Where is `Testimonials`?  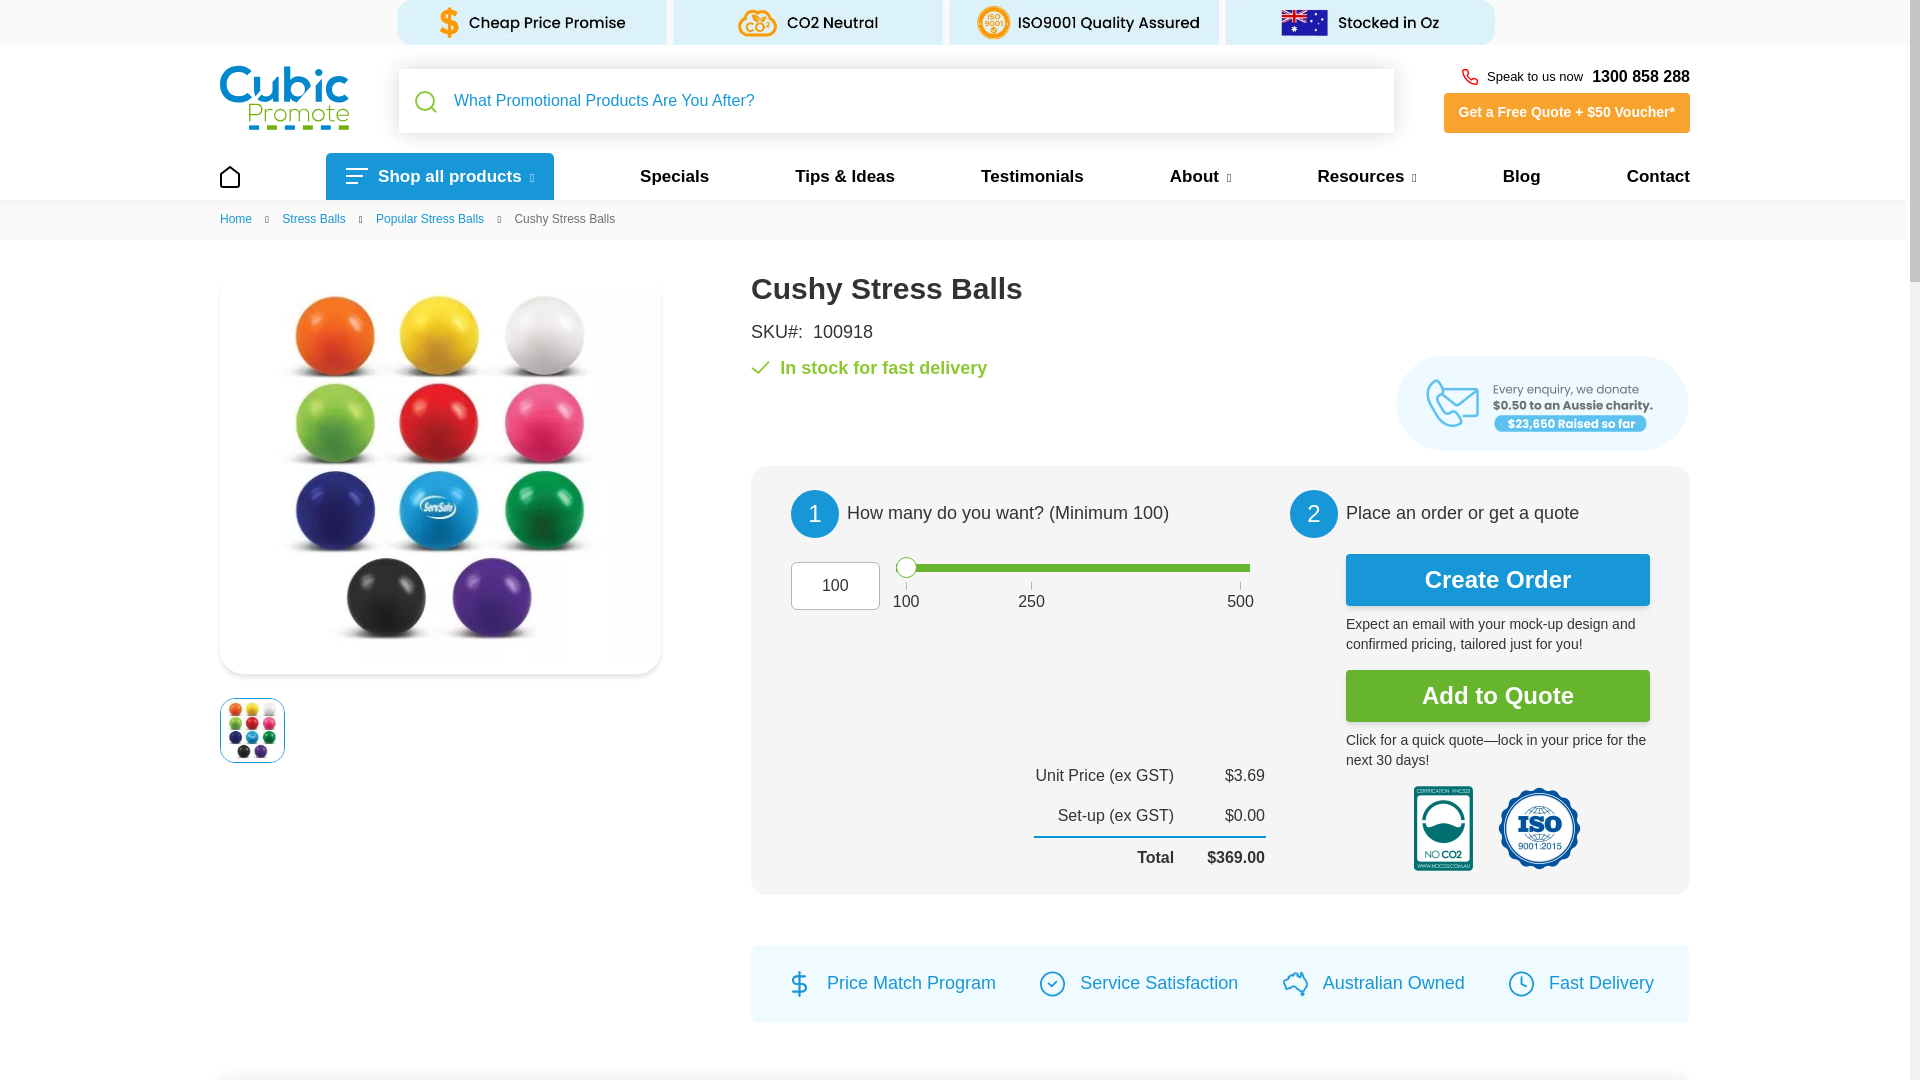
Testimonials is located at coordinates (1032, 176).